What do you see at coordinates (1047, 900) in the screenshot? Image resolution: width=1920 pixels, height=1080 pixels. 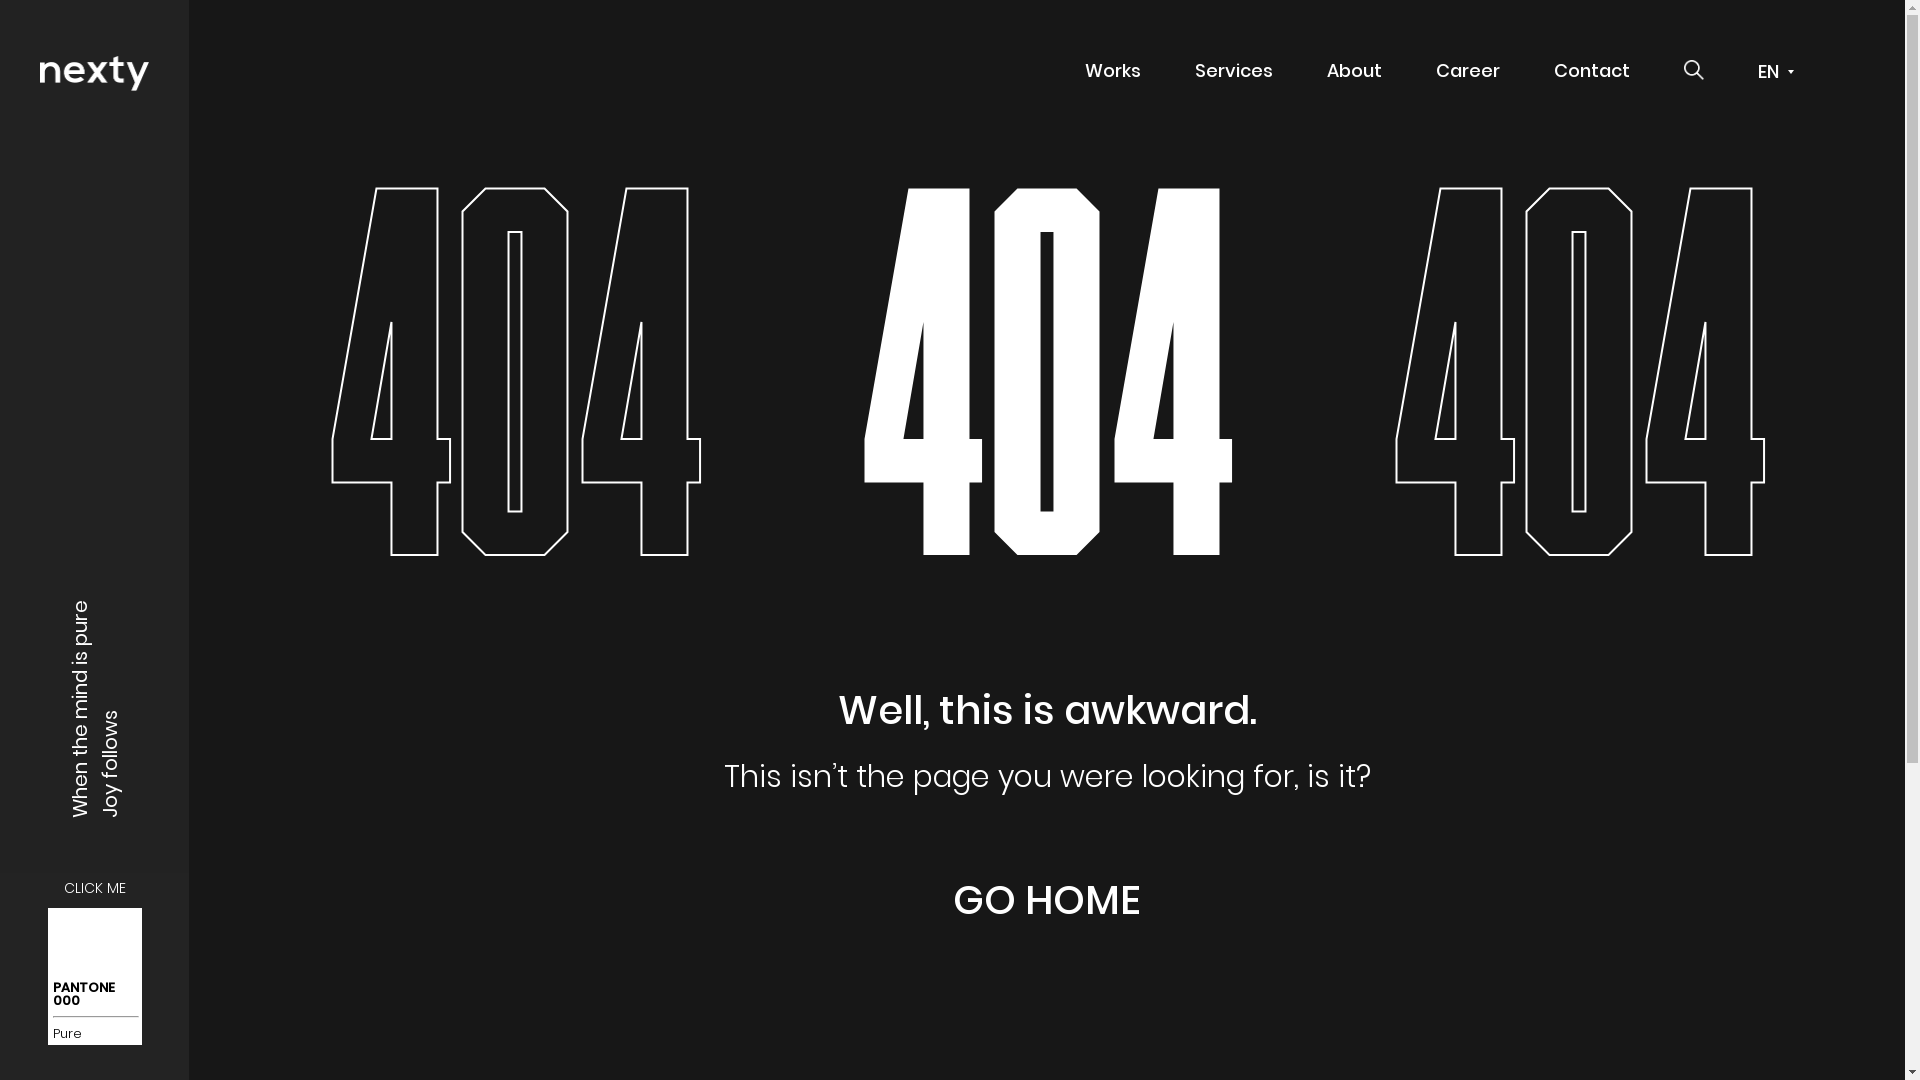 I see `GO HOME` at bounding box center [1047, 900].